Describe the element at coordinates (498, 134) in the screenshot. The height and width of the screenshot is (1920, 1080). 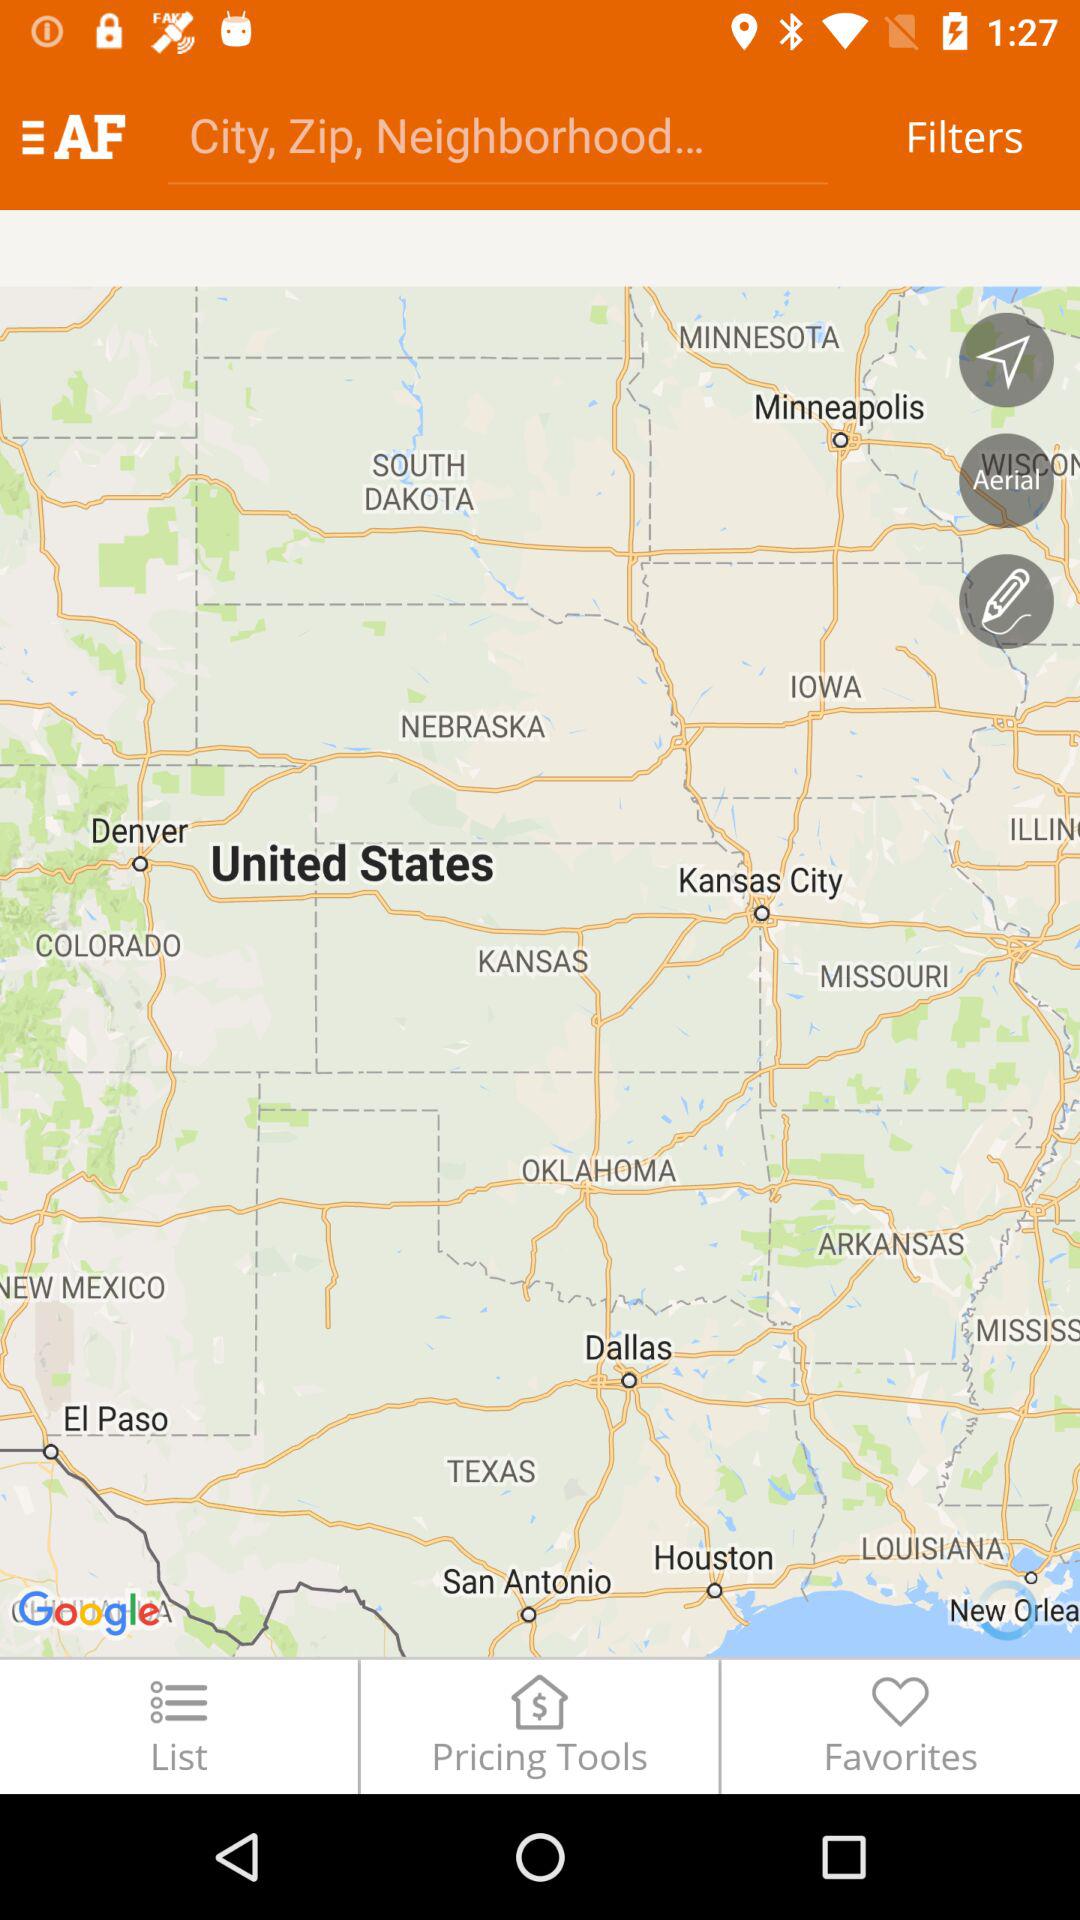
I see `search textbox` at that location.